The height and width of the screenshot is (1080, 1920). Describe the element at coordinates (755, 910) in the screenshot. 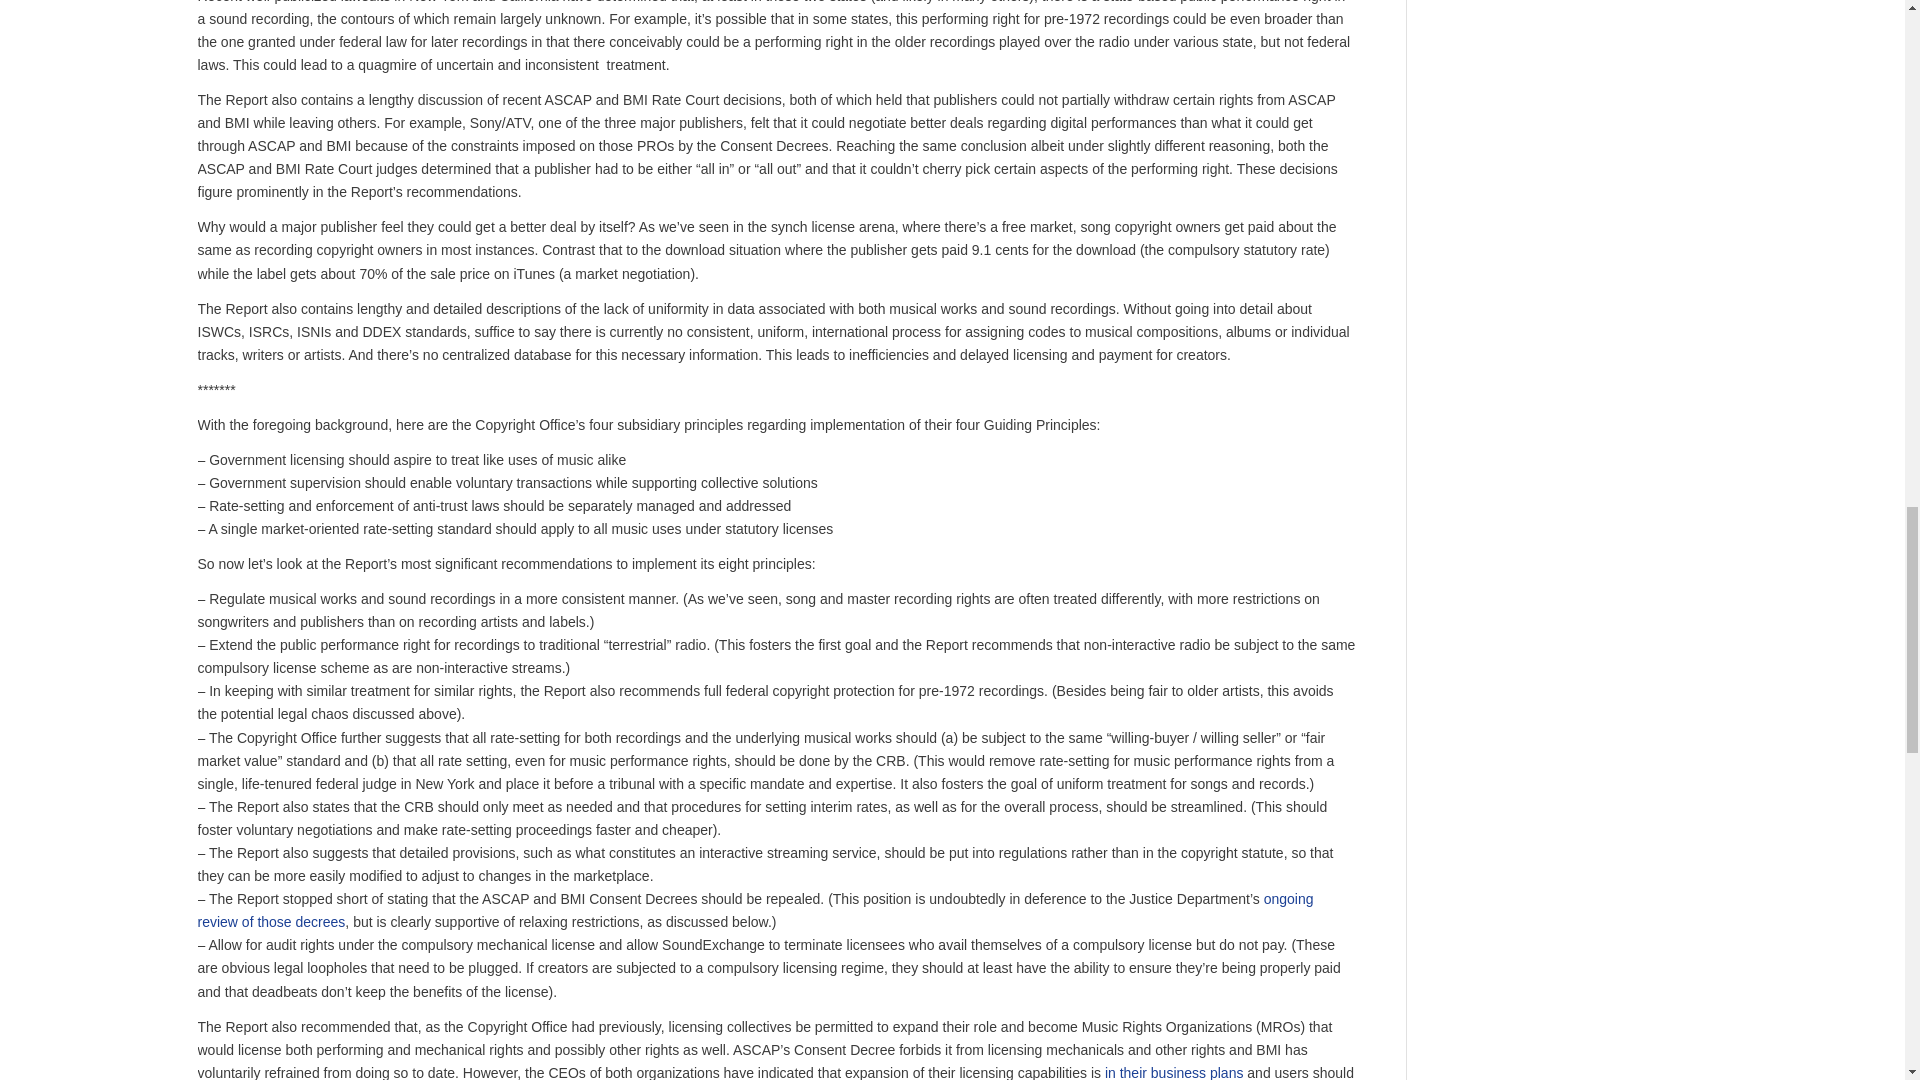

I see `Post on DOJ Consent Decree Review` at that location.